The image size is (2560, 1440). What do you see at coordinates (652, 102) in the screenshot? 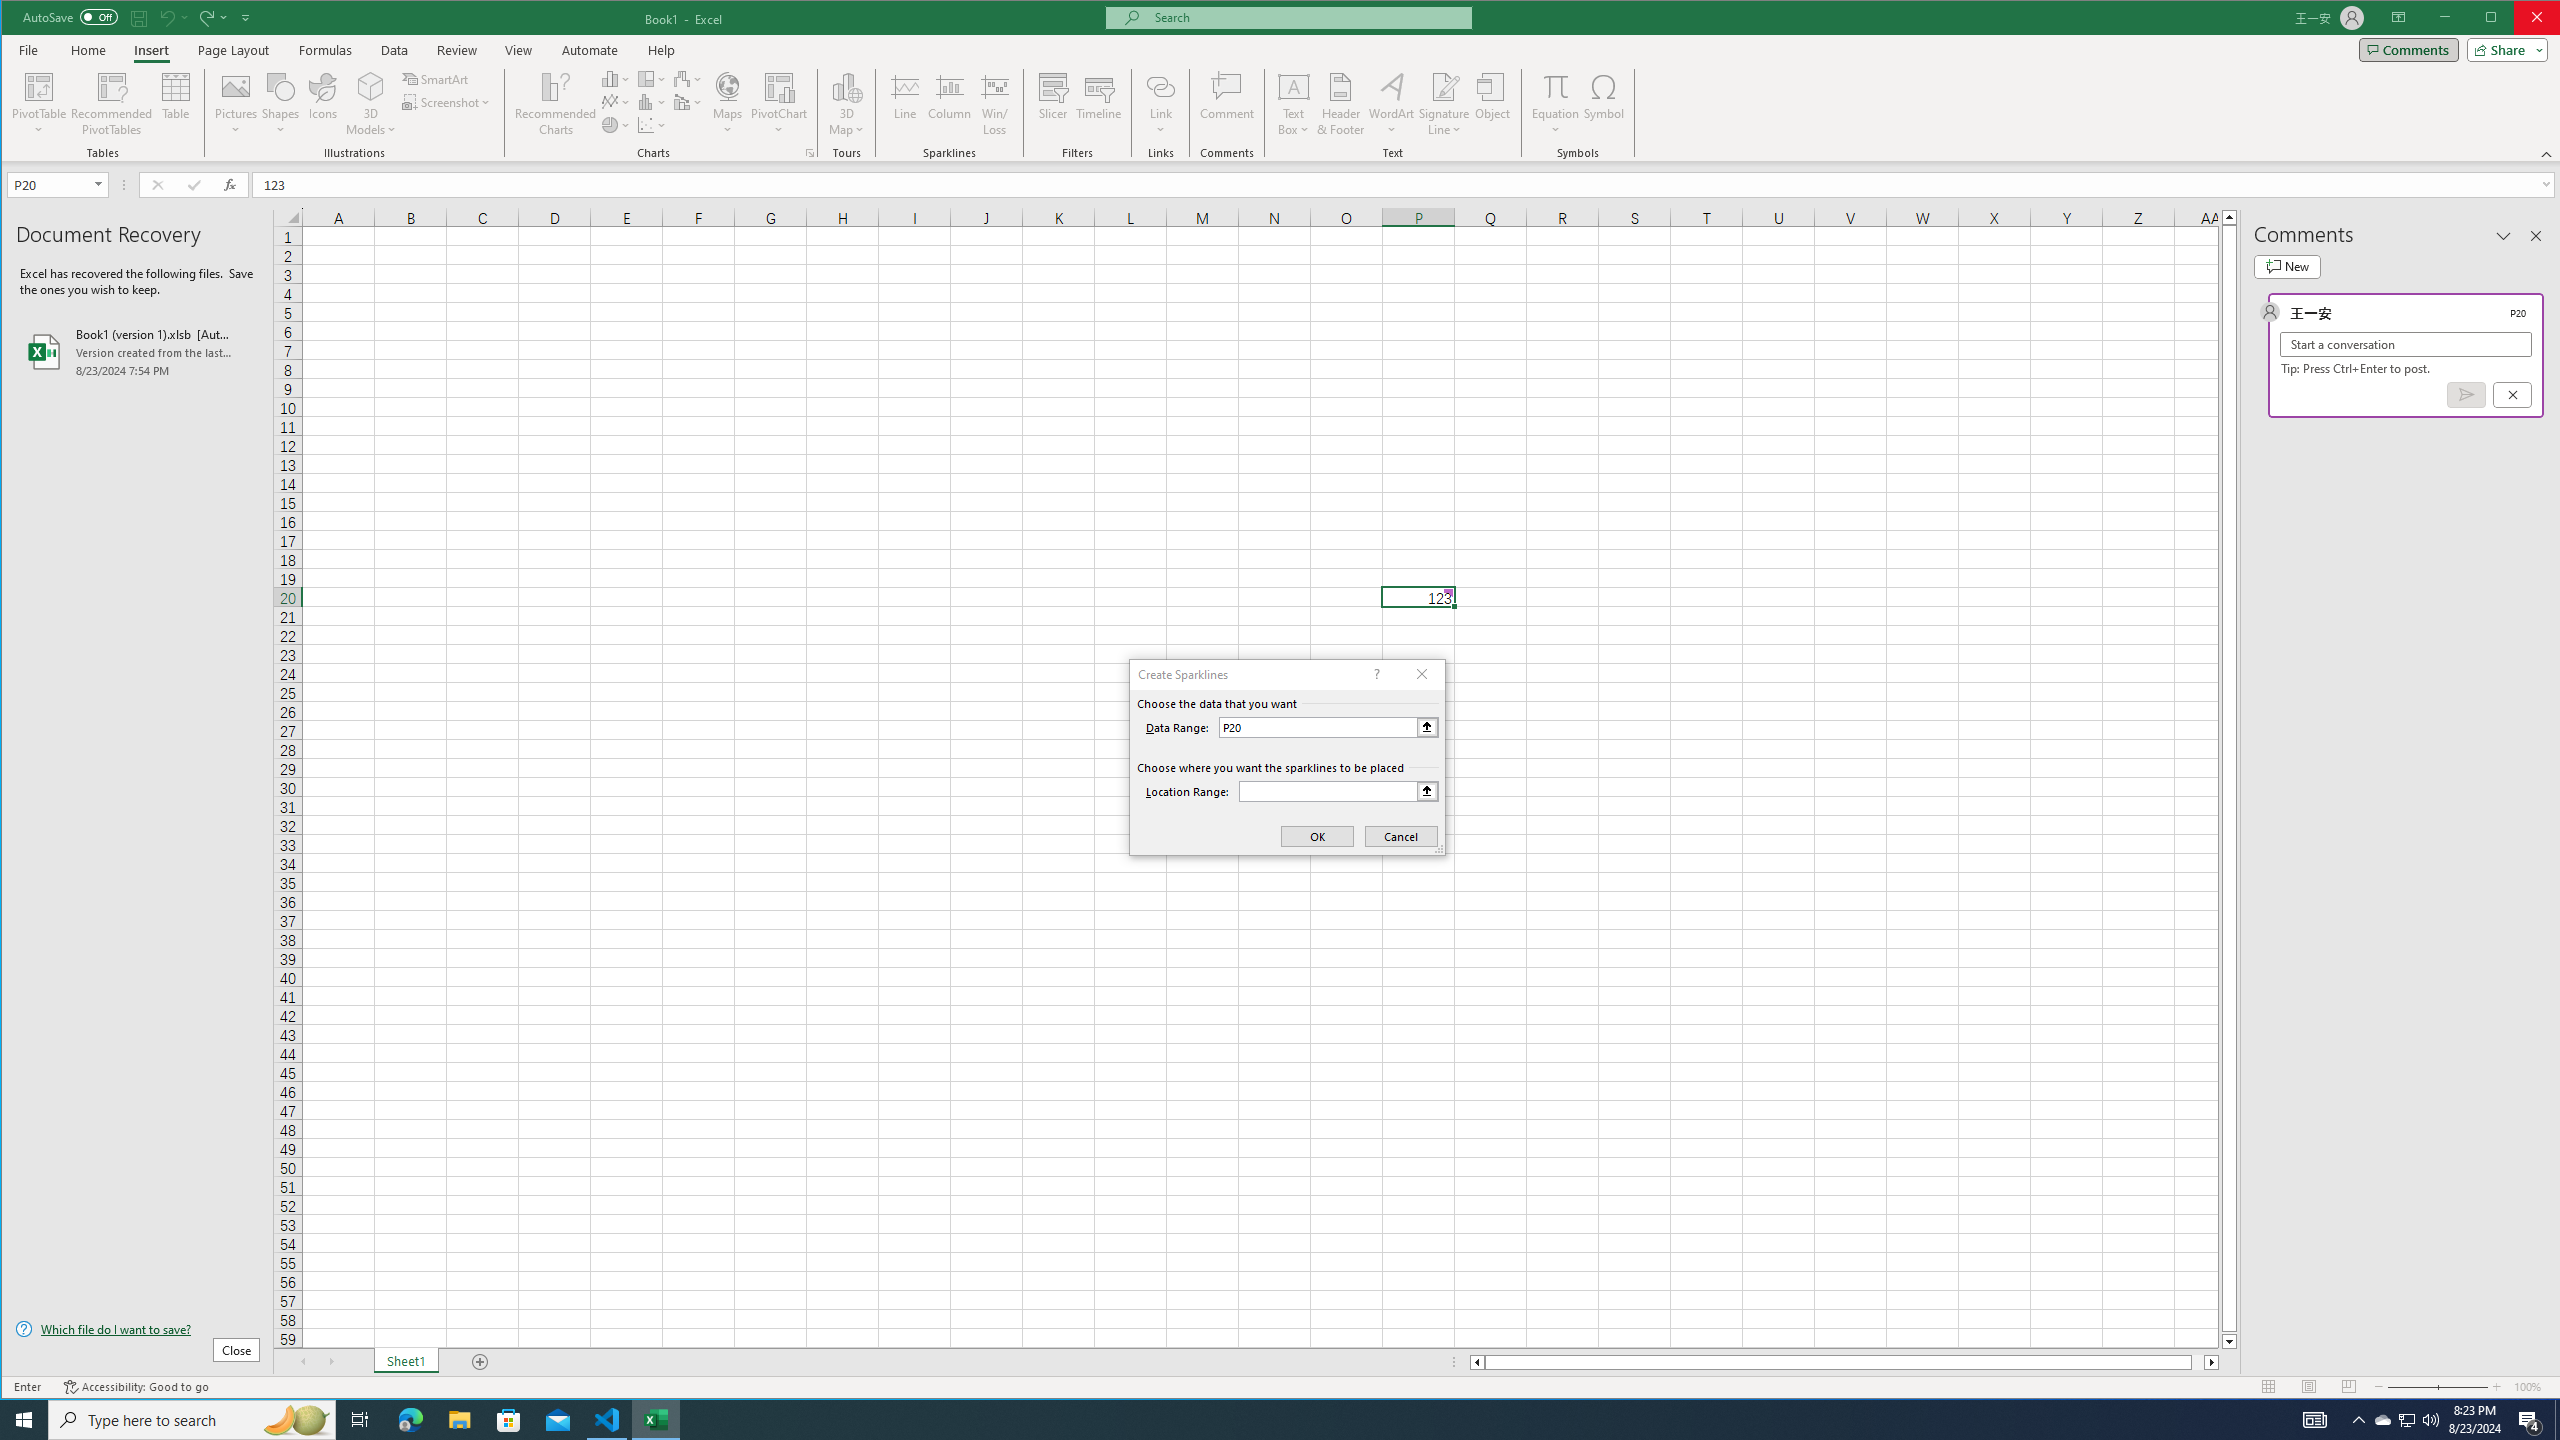
I see `Insert Statistic Chart` at bounding box center [652, 102].